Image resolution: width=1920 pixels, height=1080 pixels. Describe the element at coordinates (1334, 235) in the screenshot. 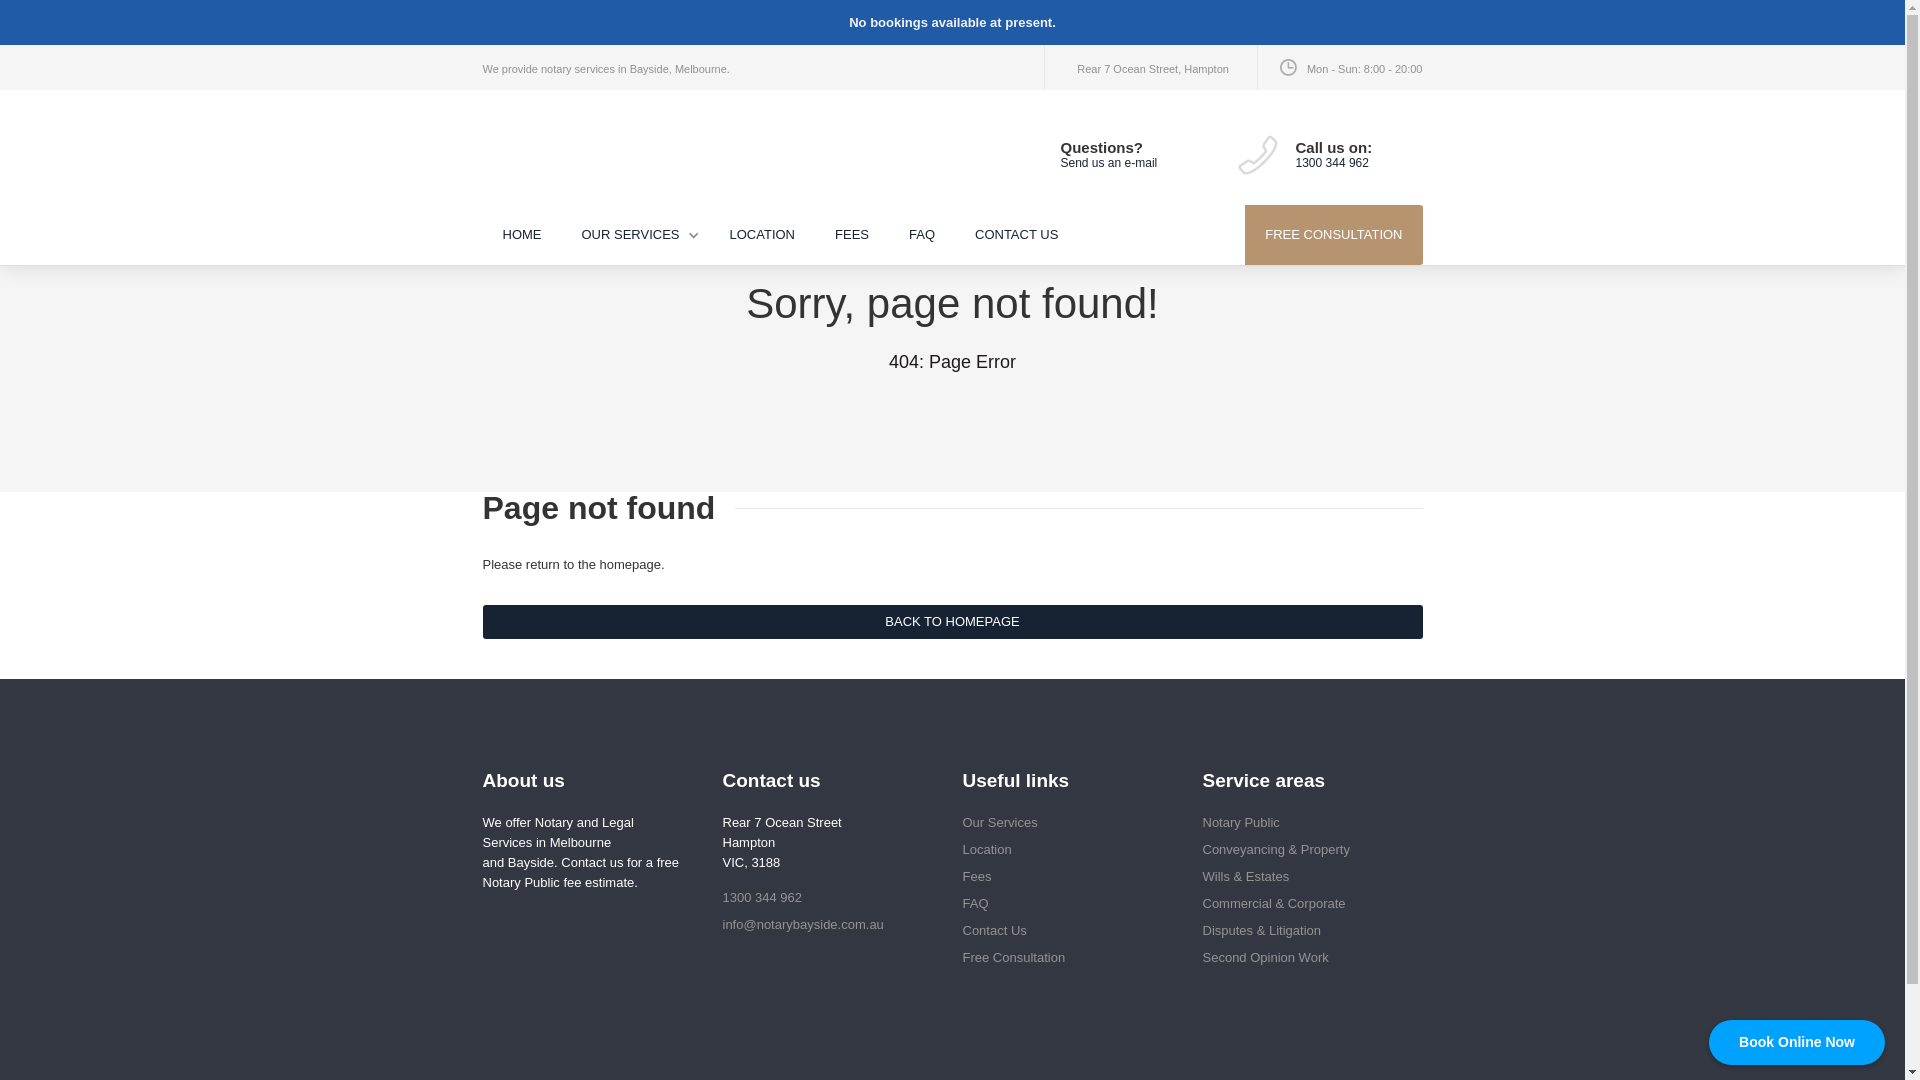

I see `FREE CONSULTATION` at that location.